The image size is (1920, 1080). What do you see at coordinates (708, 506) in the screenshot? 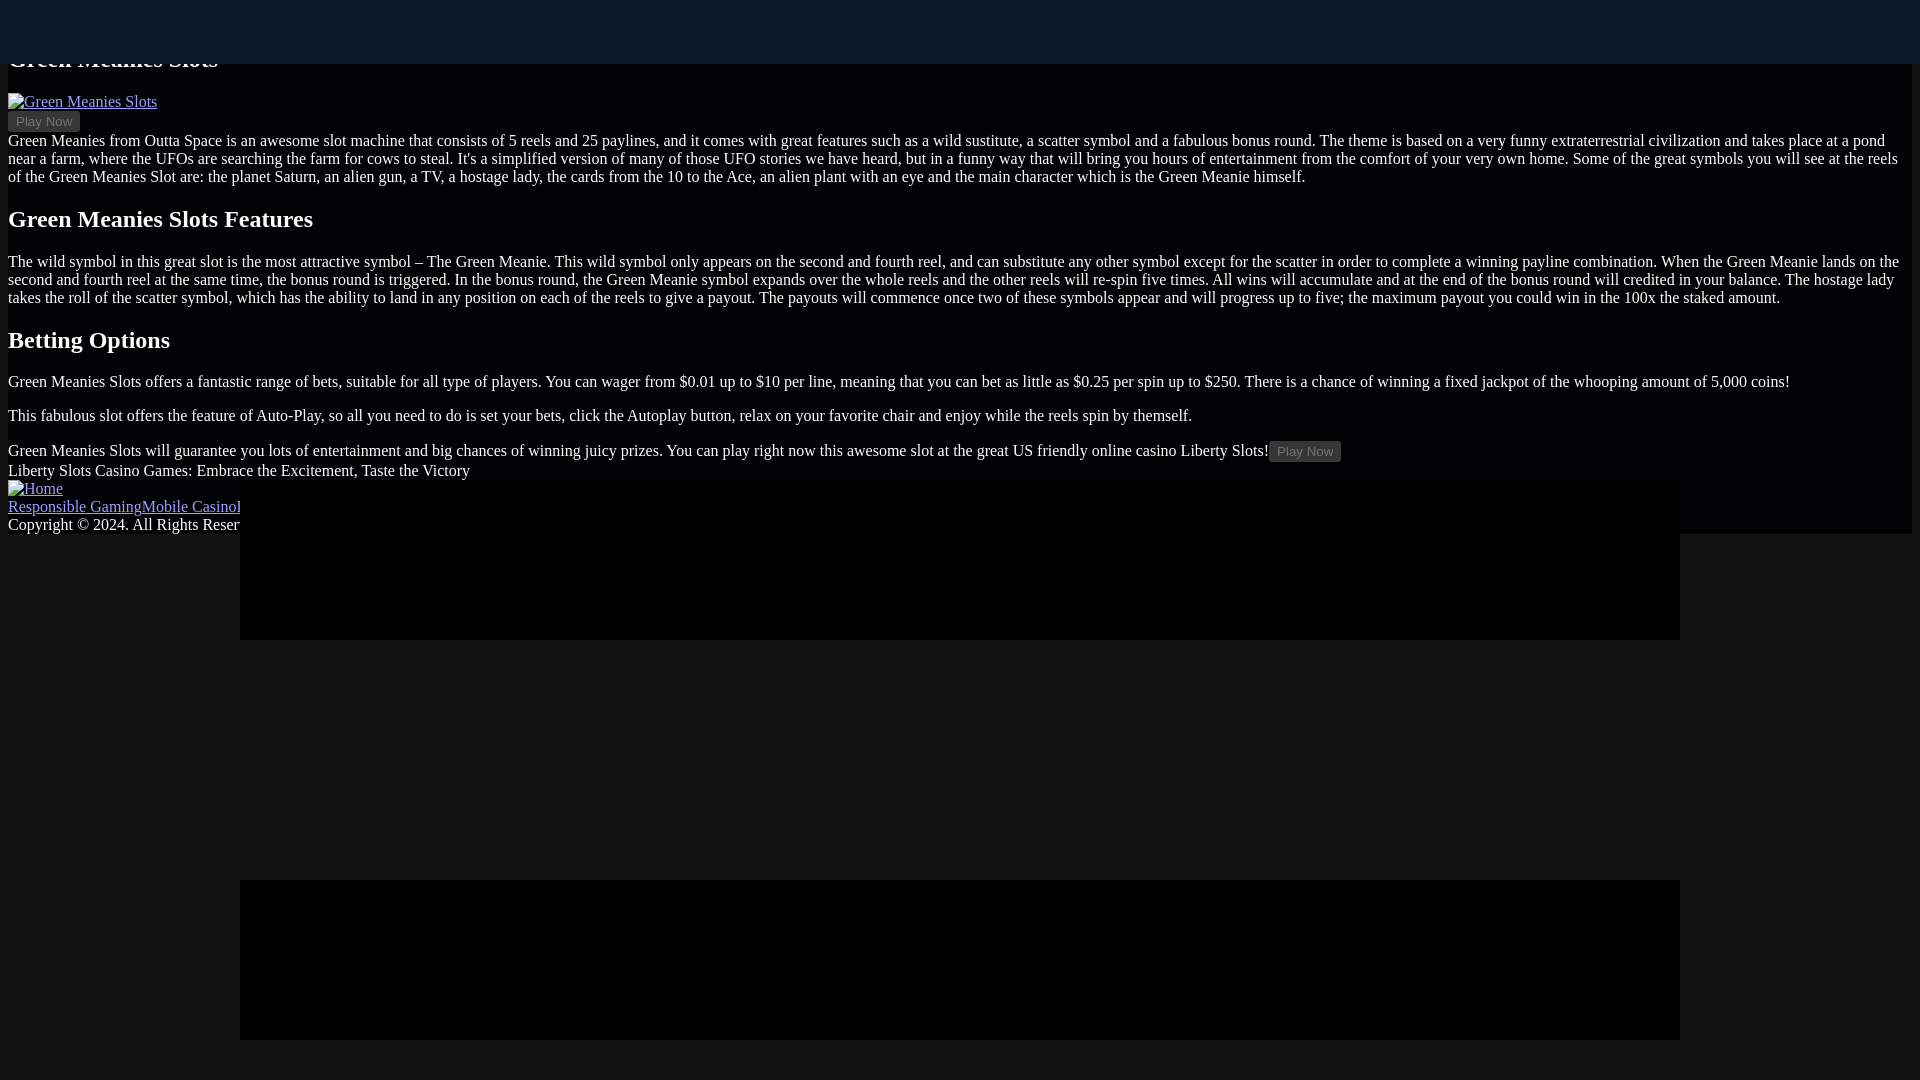
I see `About Us` at bounding box center [708, 506].